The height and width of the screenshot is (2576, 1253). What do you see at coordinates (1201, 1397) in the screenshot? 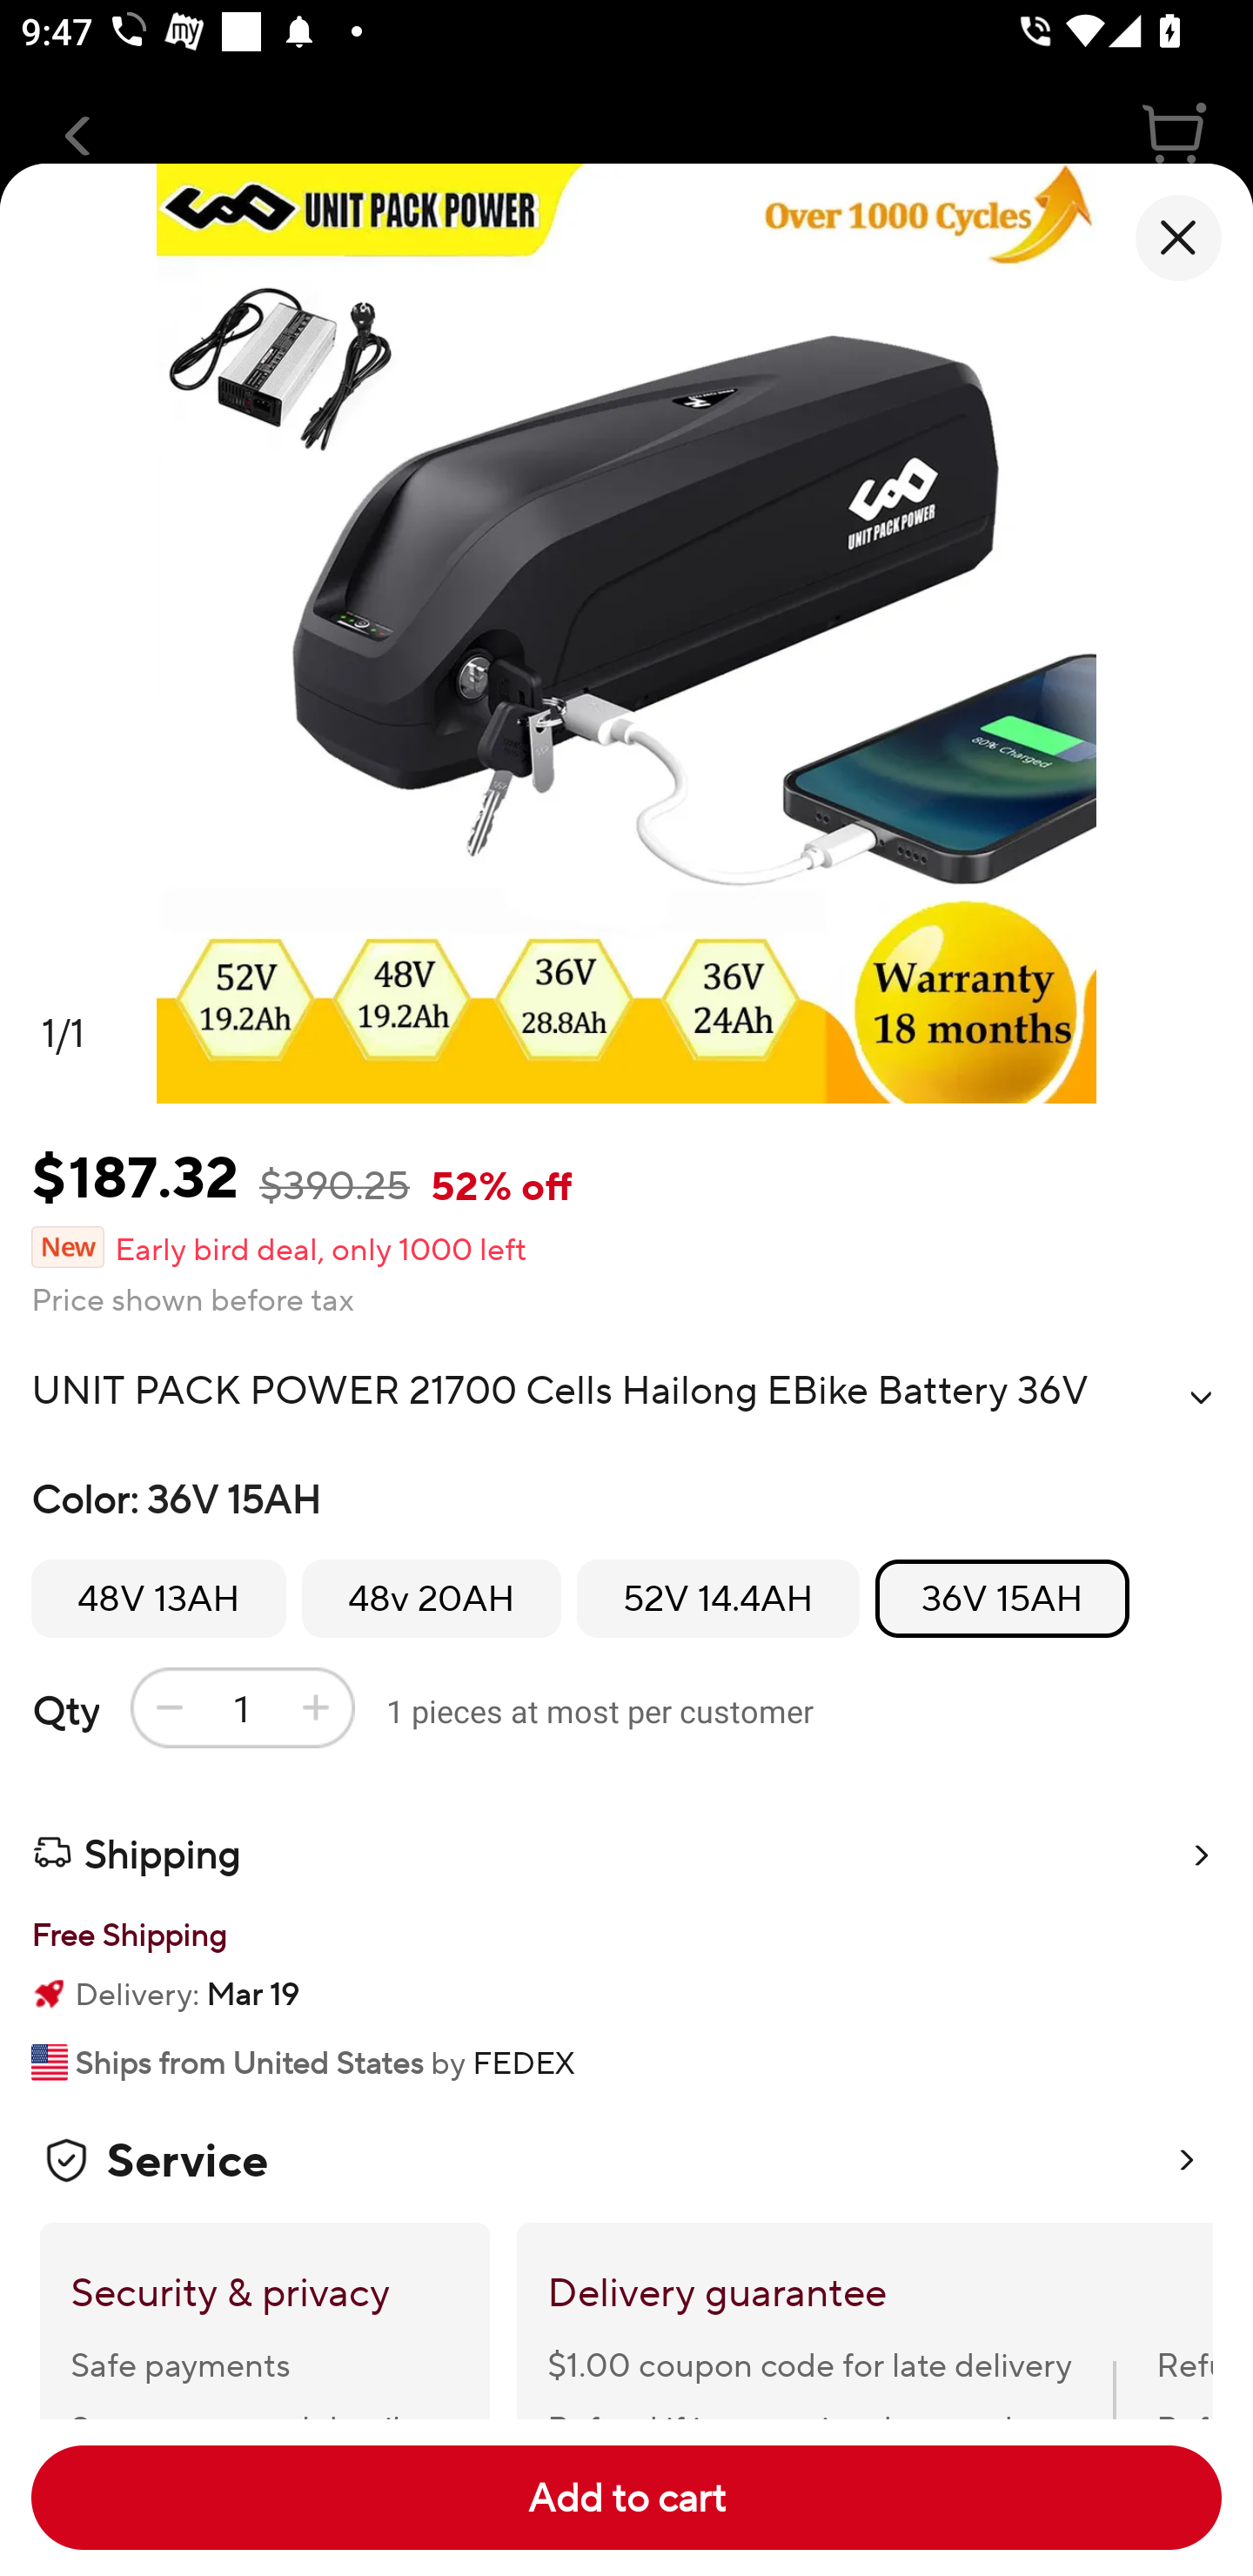
I see `` at bounding box center [1201, 1397].